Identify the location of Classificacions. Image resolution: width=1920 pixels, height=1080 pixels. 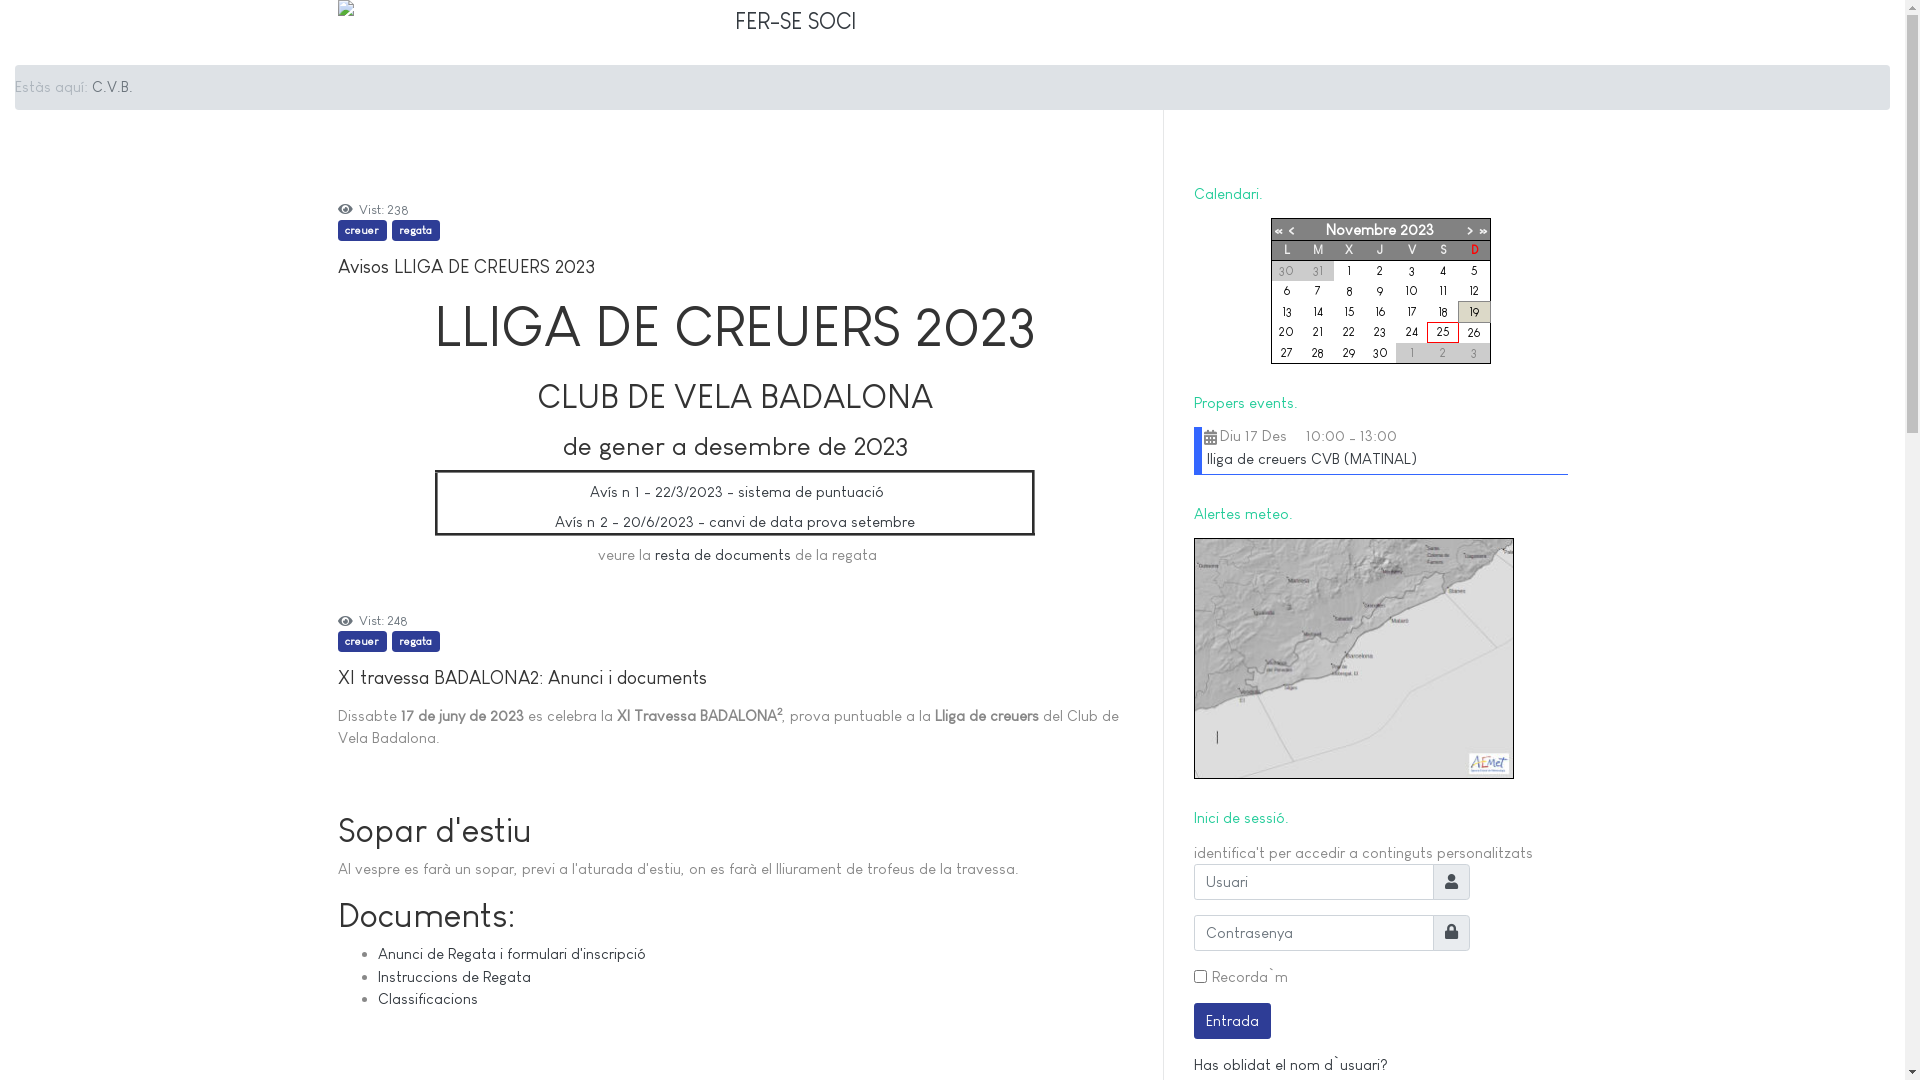
(428, 998).